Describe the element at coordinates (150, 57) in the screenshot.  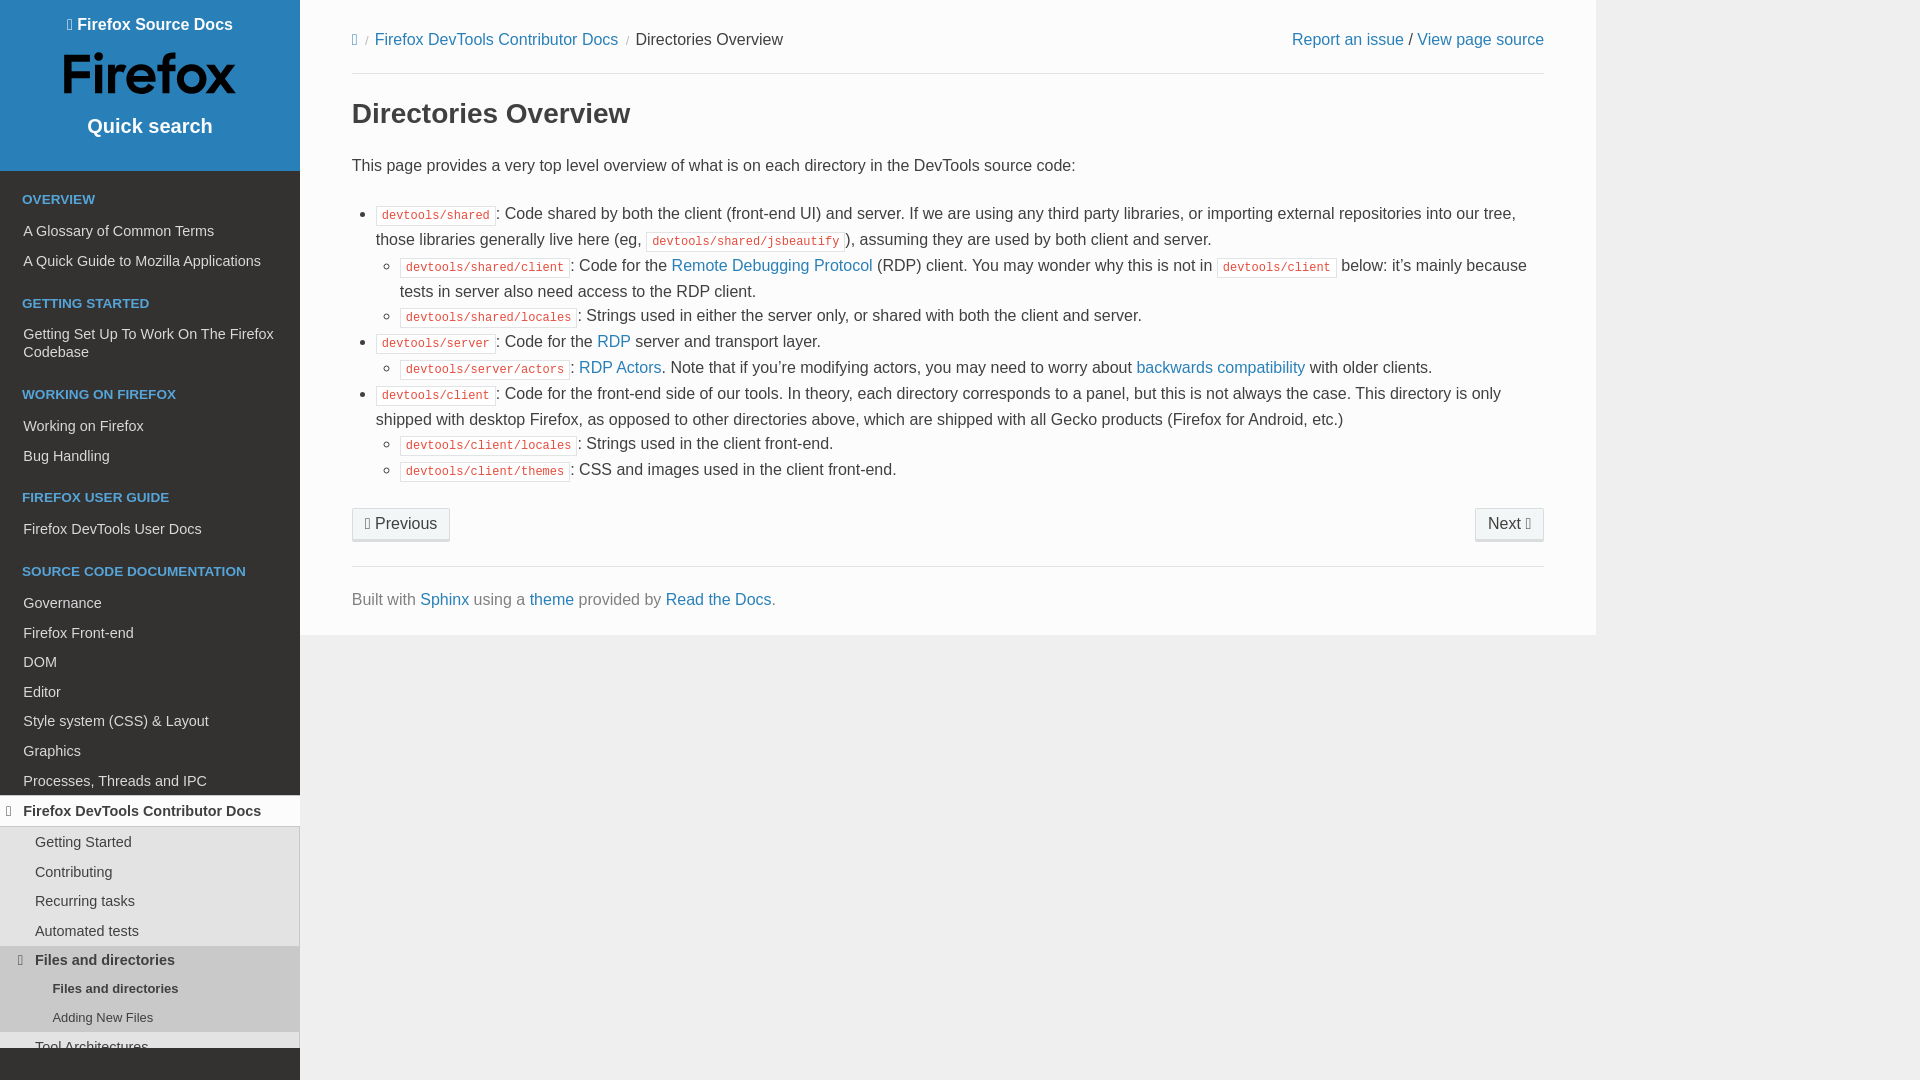
I see `Firefox Source Docs` at that location.